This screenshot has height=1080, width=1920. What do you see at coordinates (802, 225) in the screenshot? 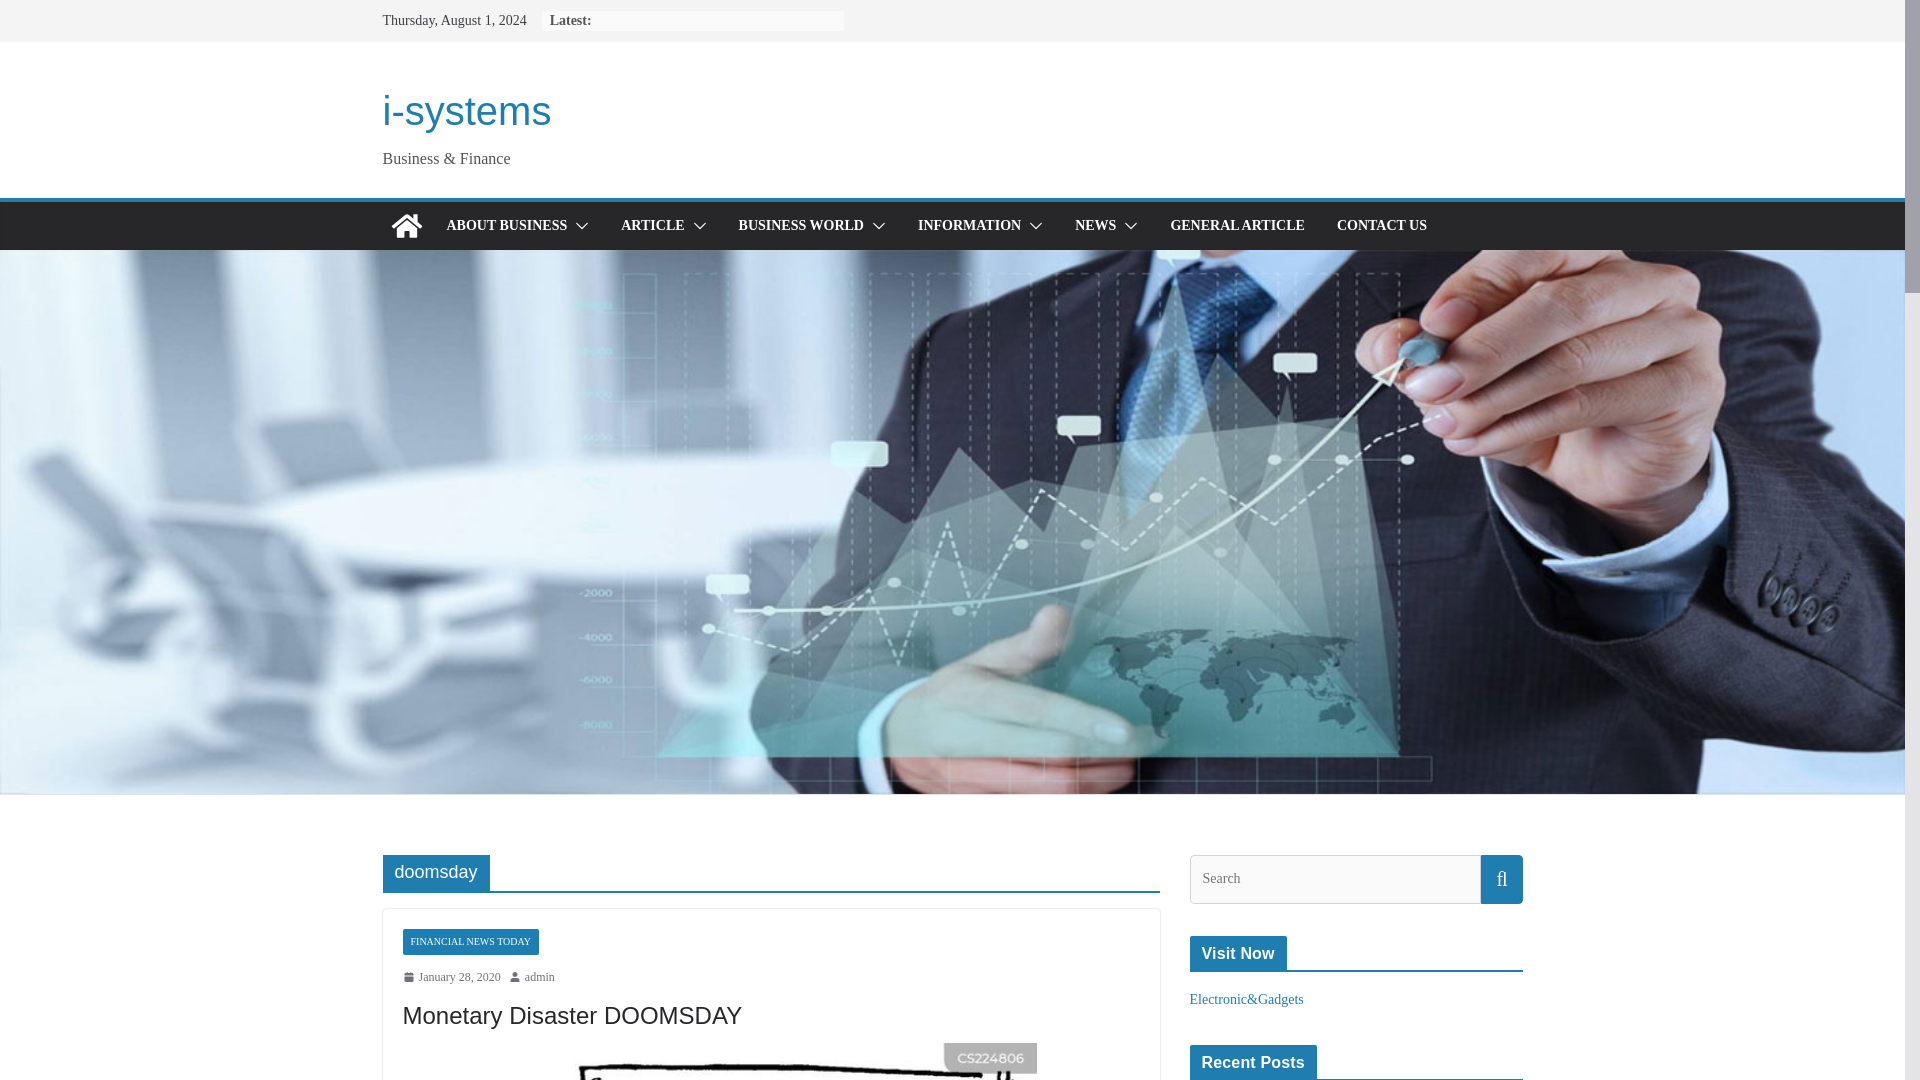
I see `BUSINESS WORLD` at bounding box center [802, 225].